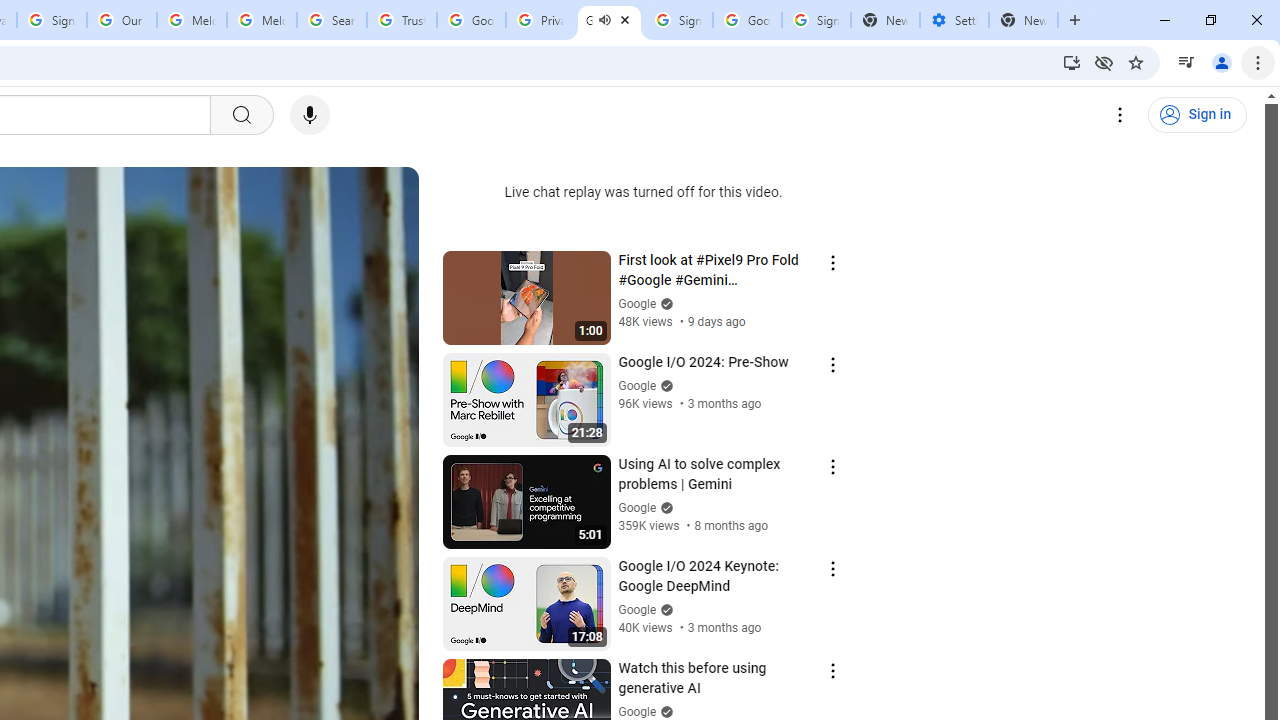 This screenshot has height=720, width=1280. I want to click on Verified, so click(664, 712).